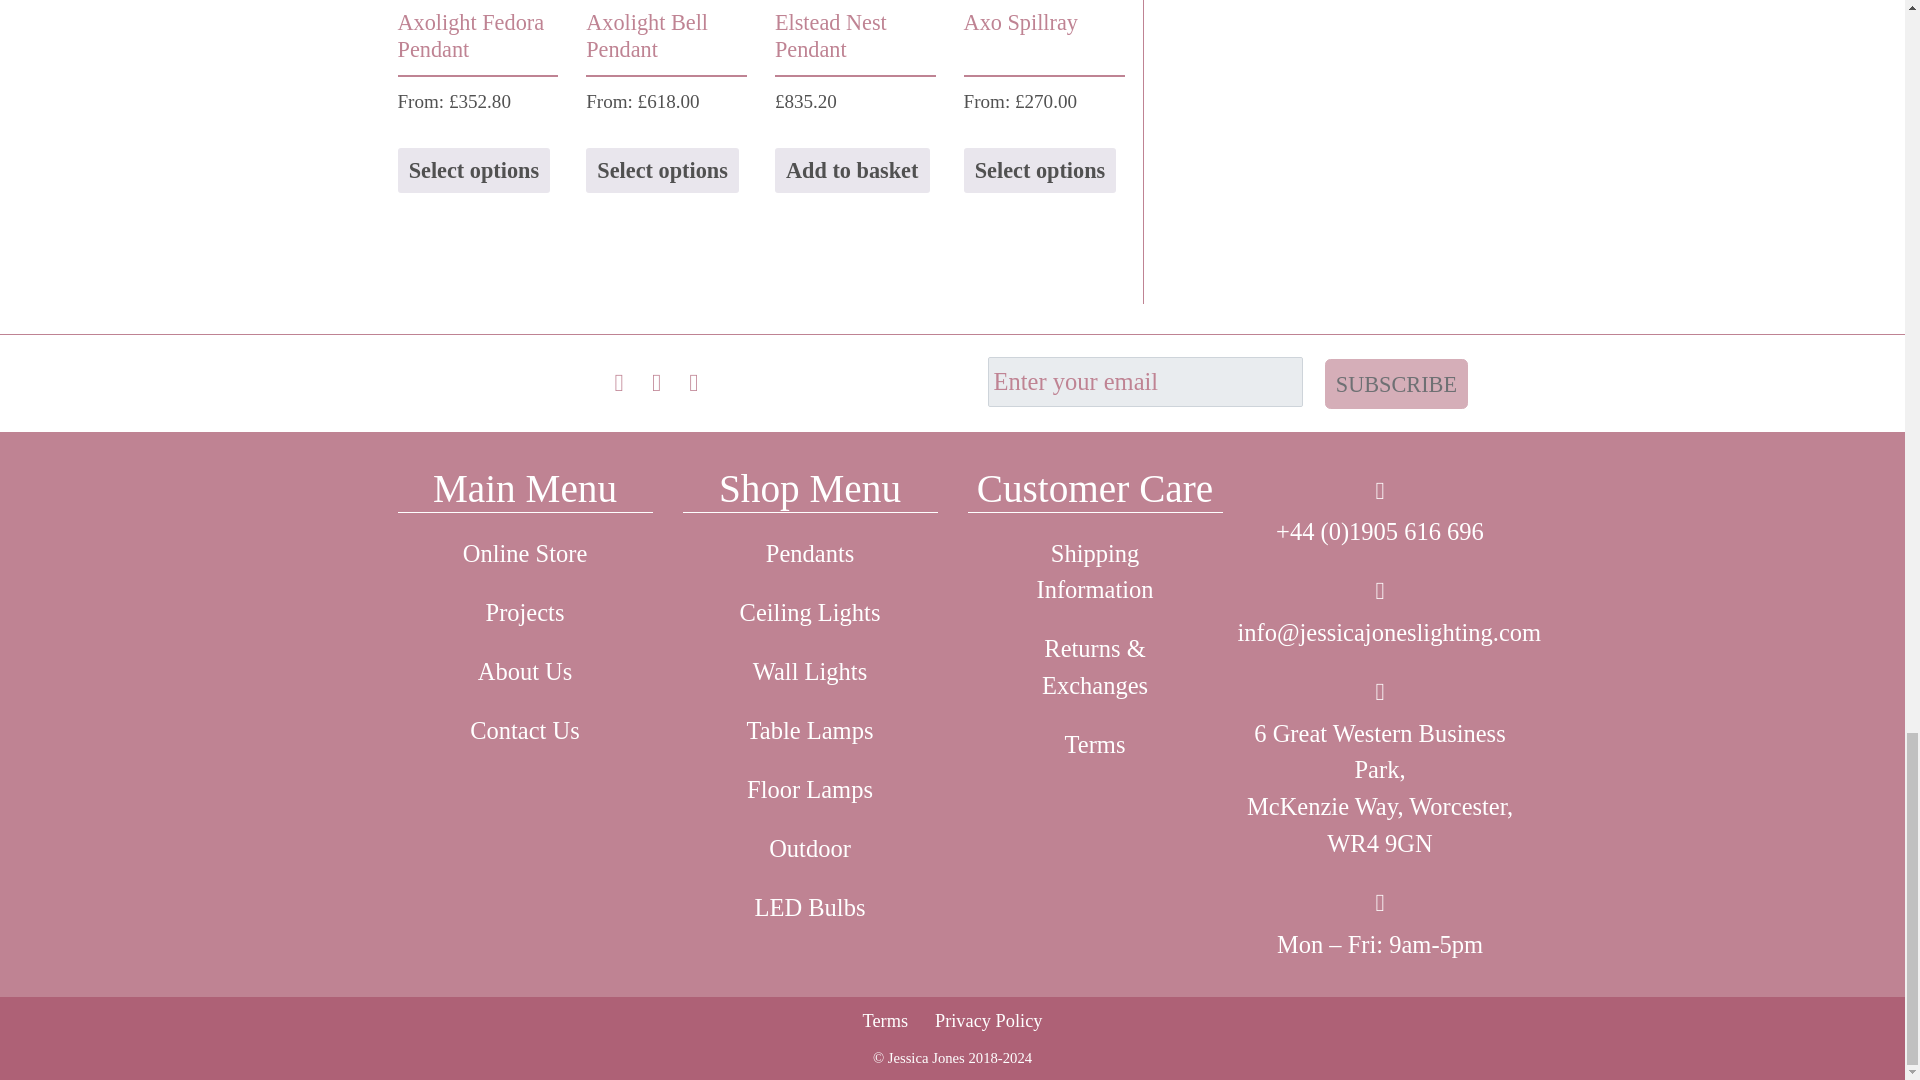 The width and height of the screenshot is (1920, 1080). What do you see at coordinates (474, 170) in the screenshot?
I see `Select options` at bounding box center [474, 170].